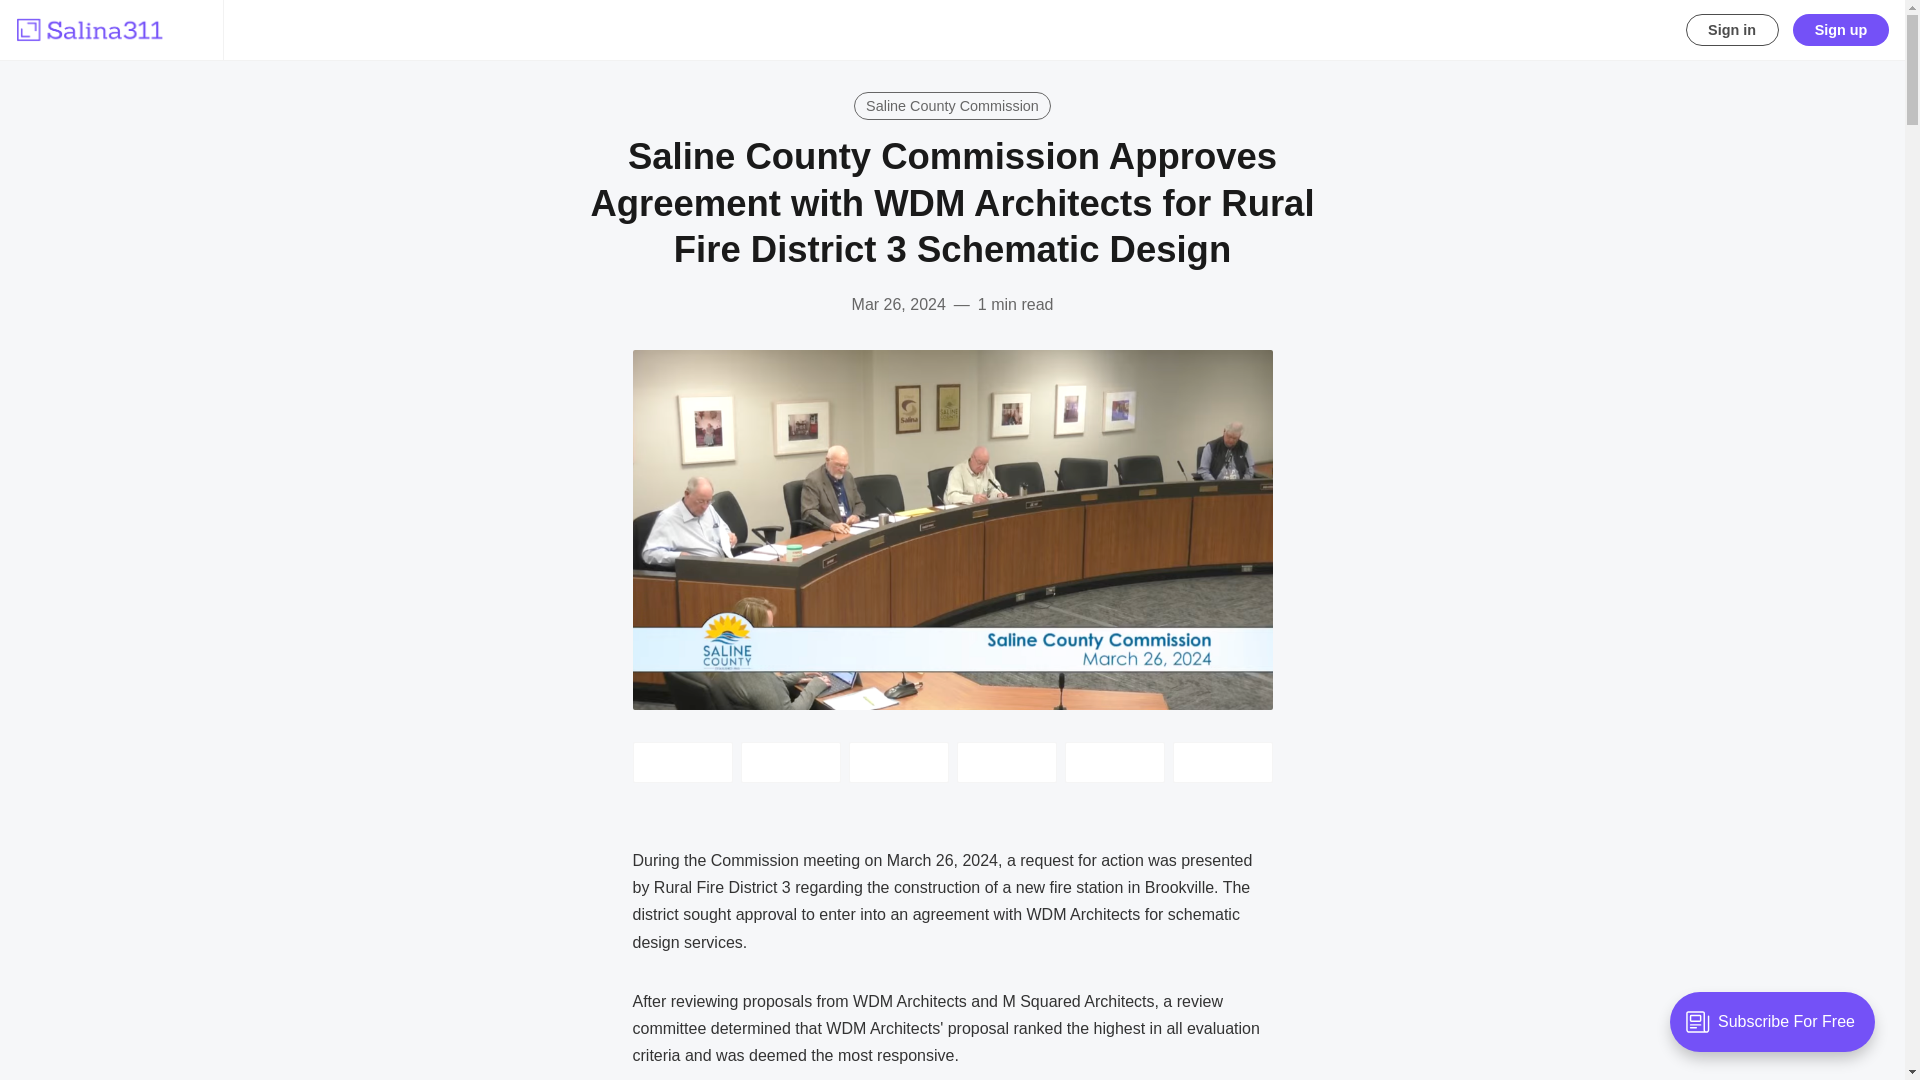 Image resolution: width=1920 pixels, height=1080 pixels. I want to click on Copy to clipboard, so click(1113, 762).